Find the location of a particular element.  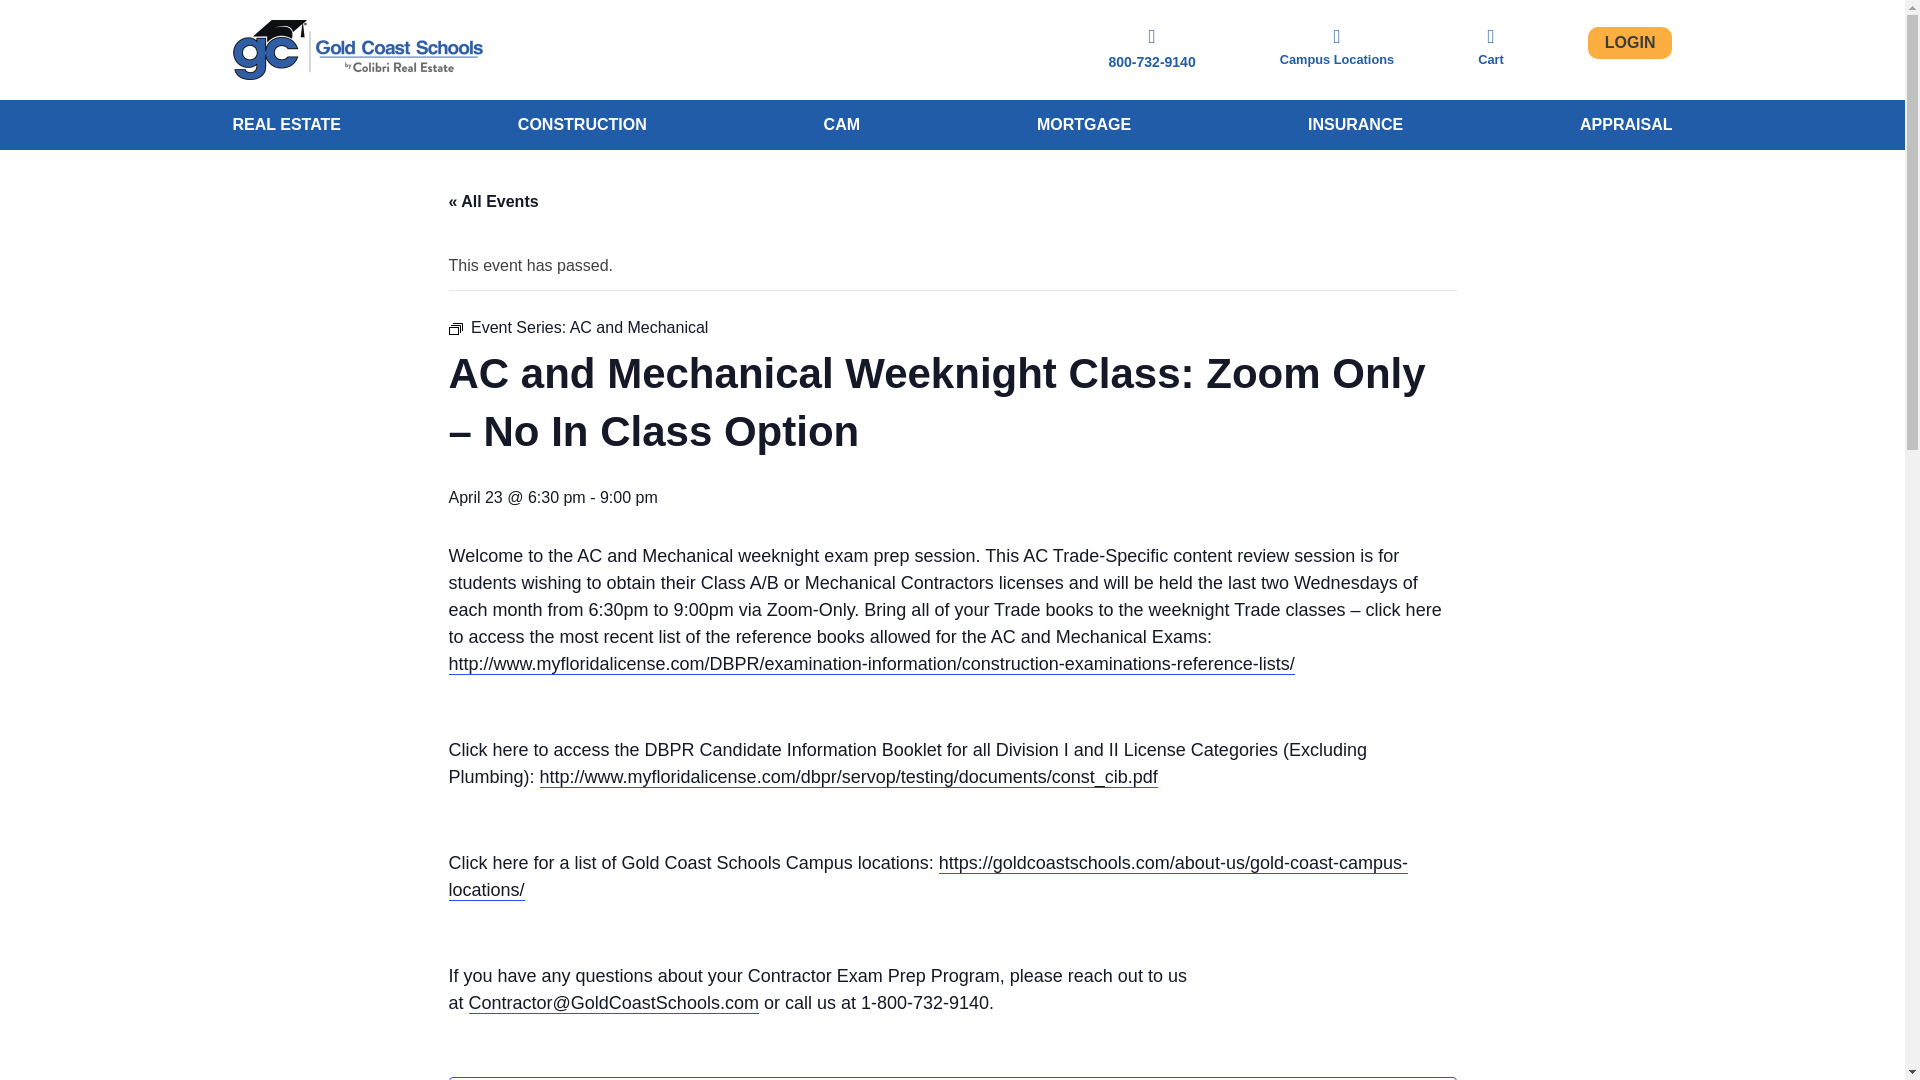

LOGIN is located at coordinates (1630, 43).